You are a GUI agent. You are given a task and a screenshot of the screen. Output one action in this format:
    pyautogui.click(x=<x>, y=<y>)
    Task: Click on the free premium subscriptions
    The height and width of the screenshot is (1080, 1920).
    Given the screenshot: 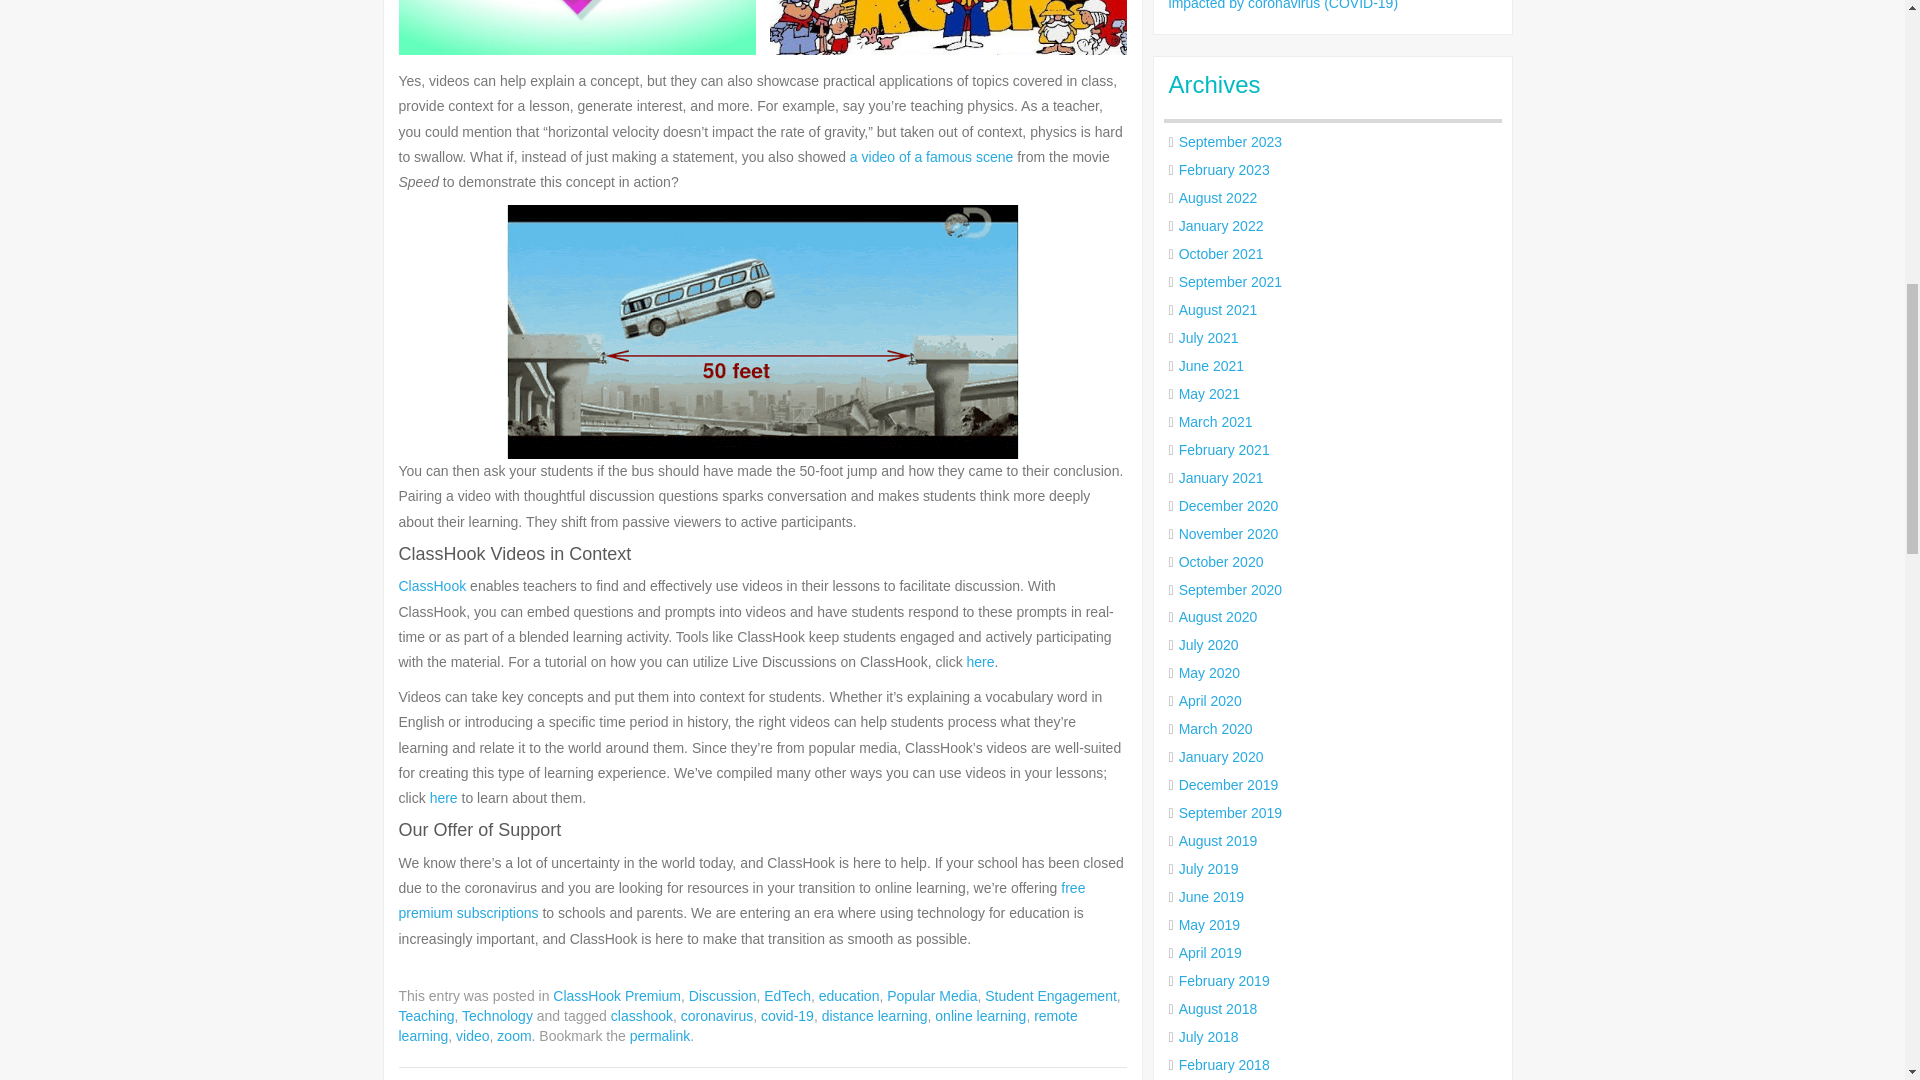 What is the action you would take?
    pyautogui.click(x=740, y=900)
    